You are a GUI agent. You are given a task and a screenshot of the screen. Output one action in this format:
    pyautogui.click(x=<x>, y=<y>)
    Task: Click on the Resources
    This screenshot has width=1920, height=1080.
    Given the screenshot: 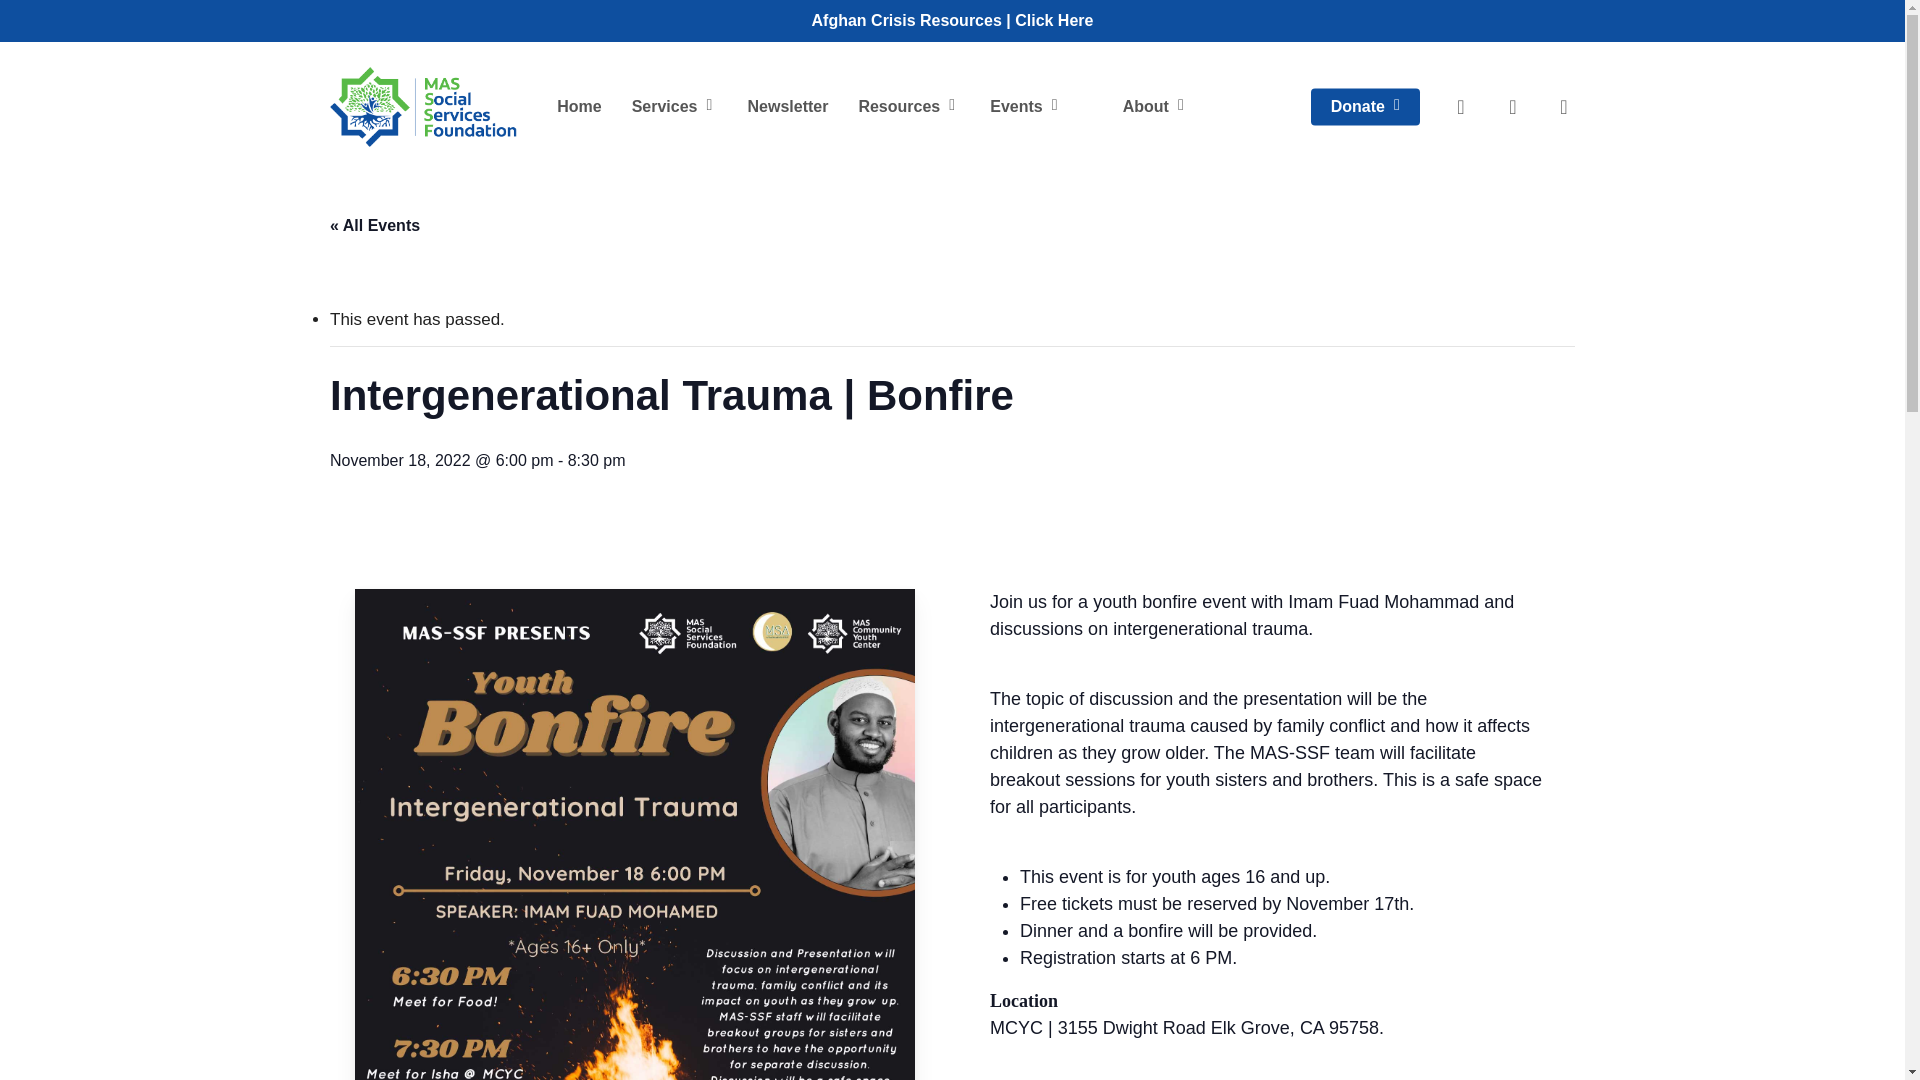 What is the action you would take?
    pyautogui.click(x=908, y=107)
    